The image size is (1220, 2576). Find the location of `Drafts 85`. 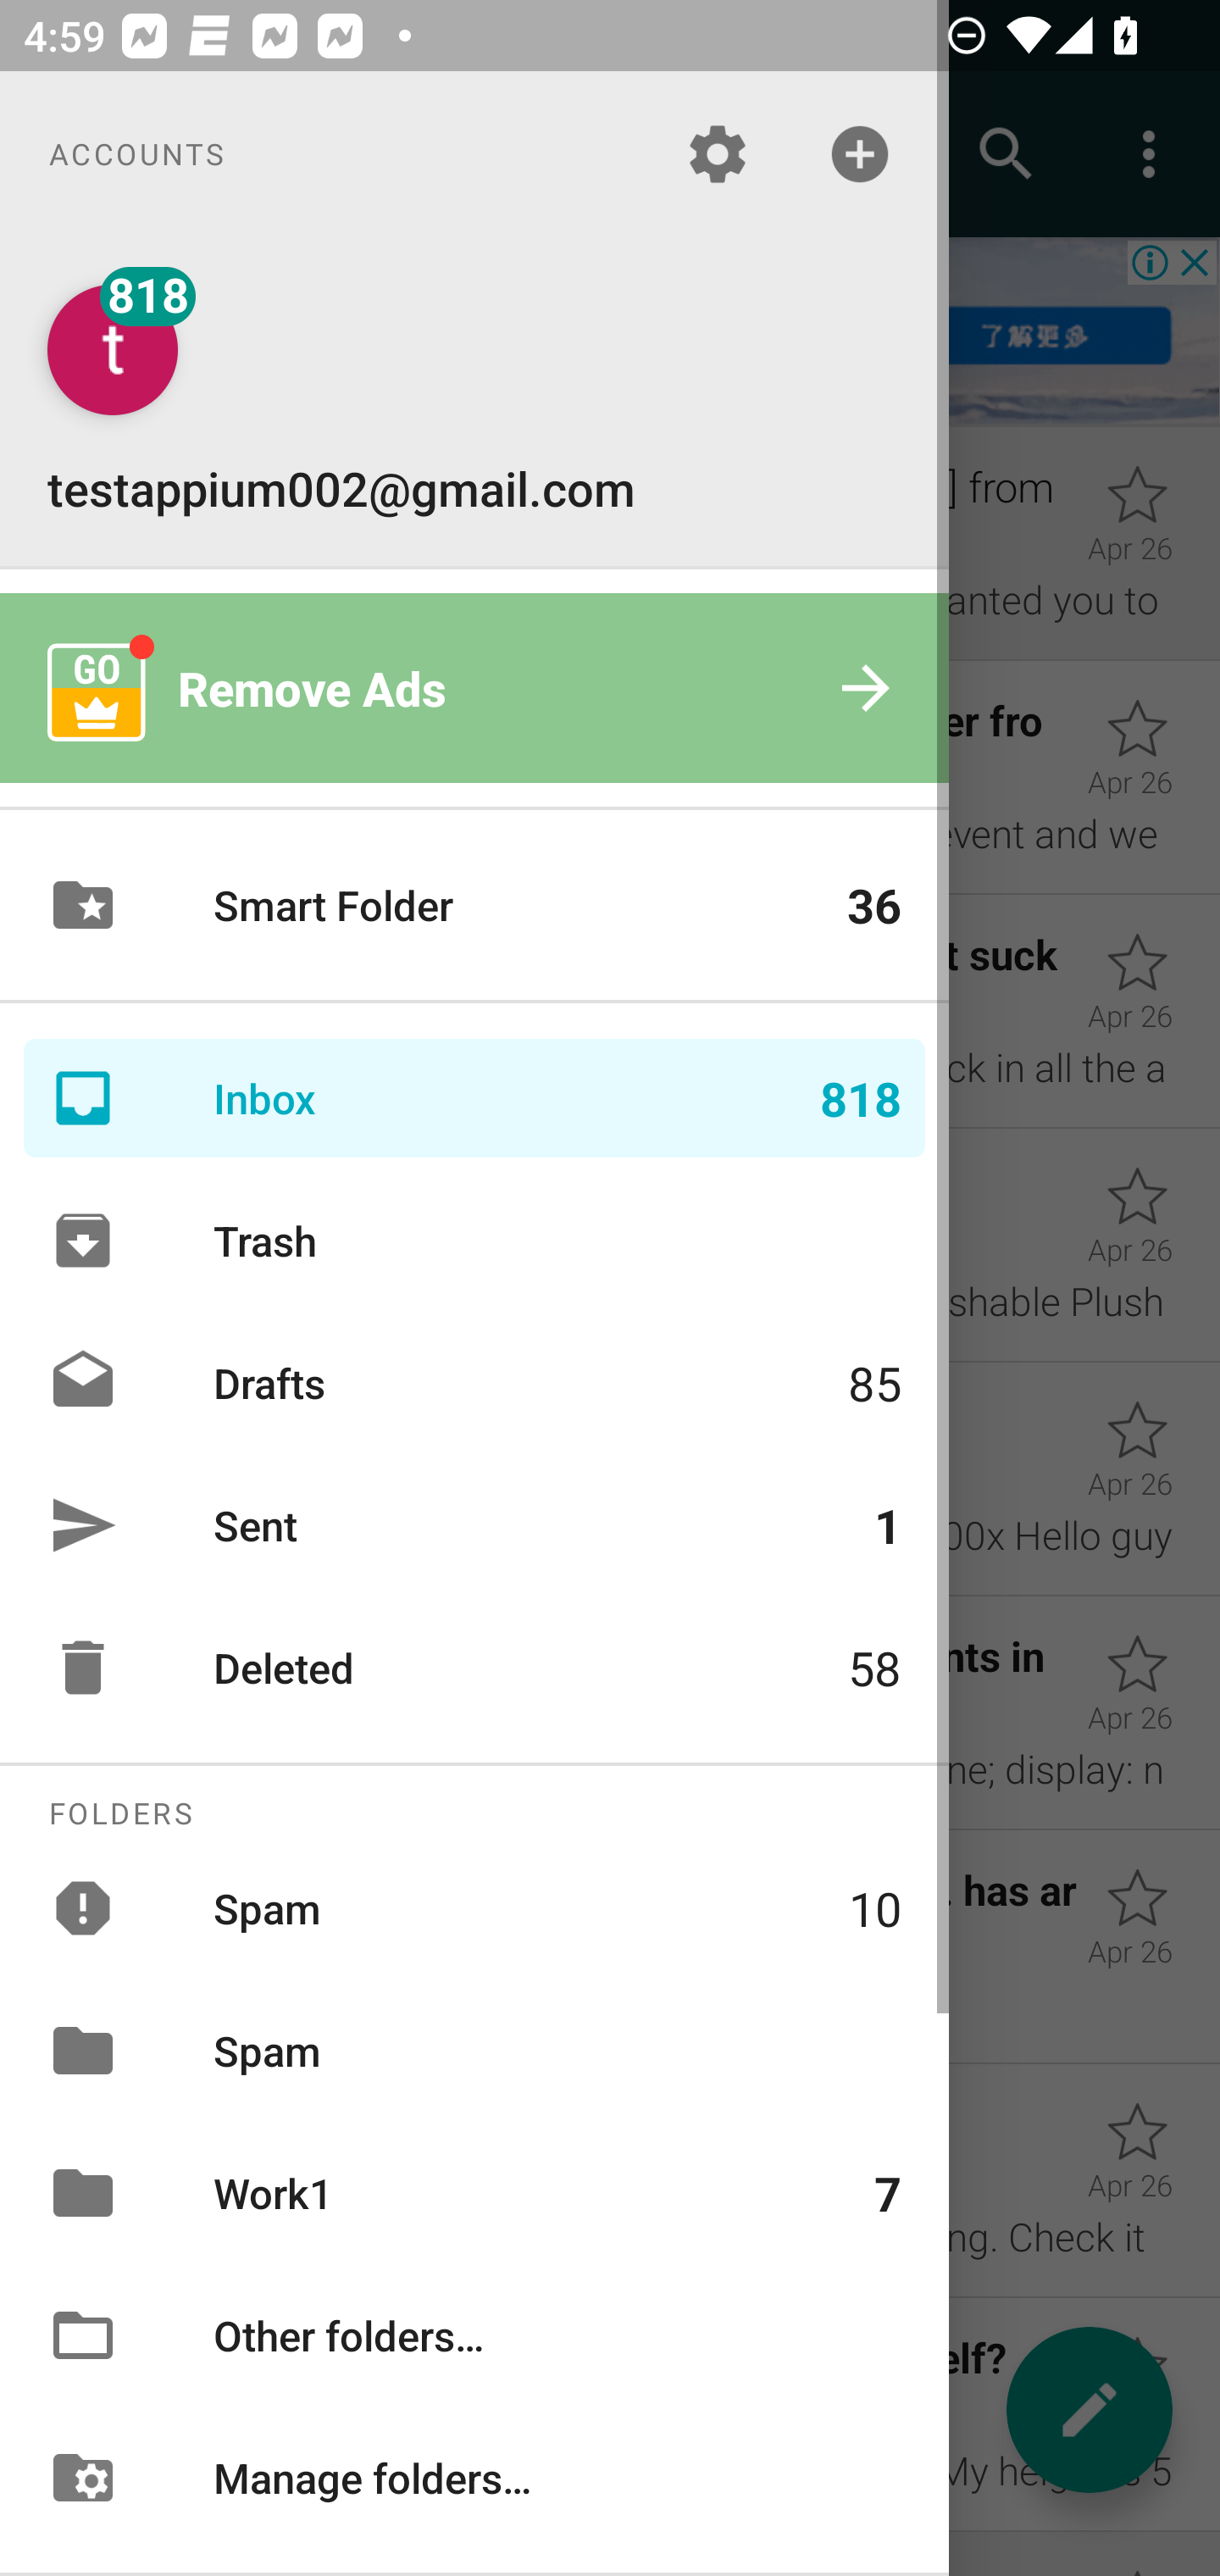

Drafts 85 is located at coordinates (474, 1381).